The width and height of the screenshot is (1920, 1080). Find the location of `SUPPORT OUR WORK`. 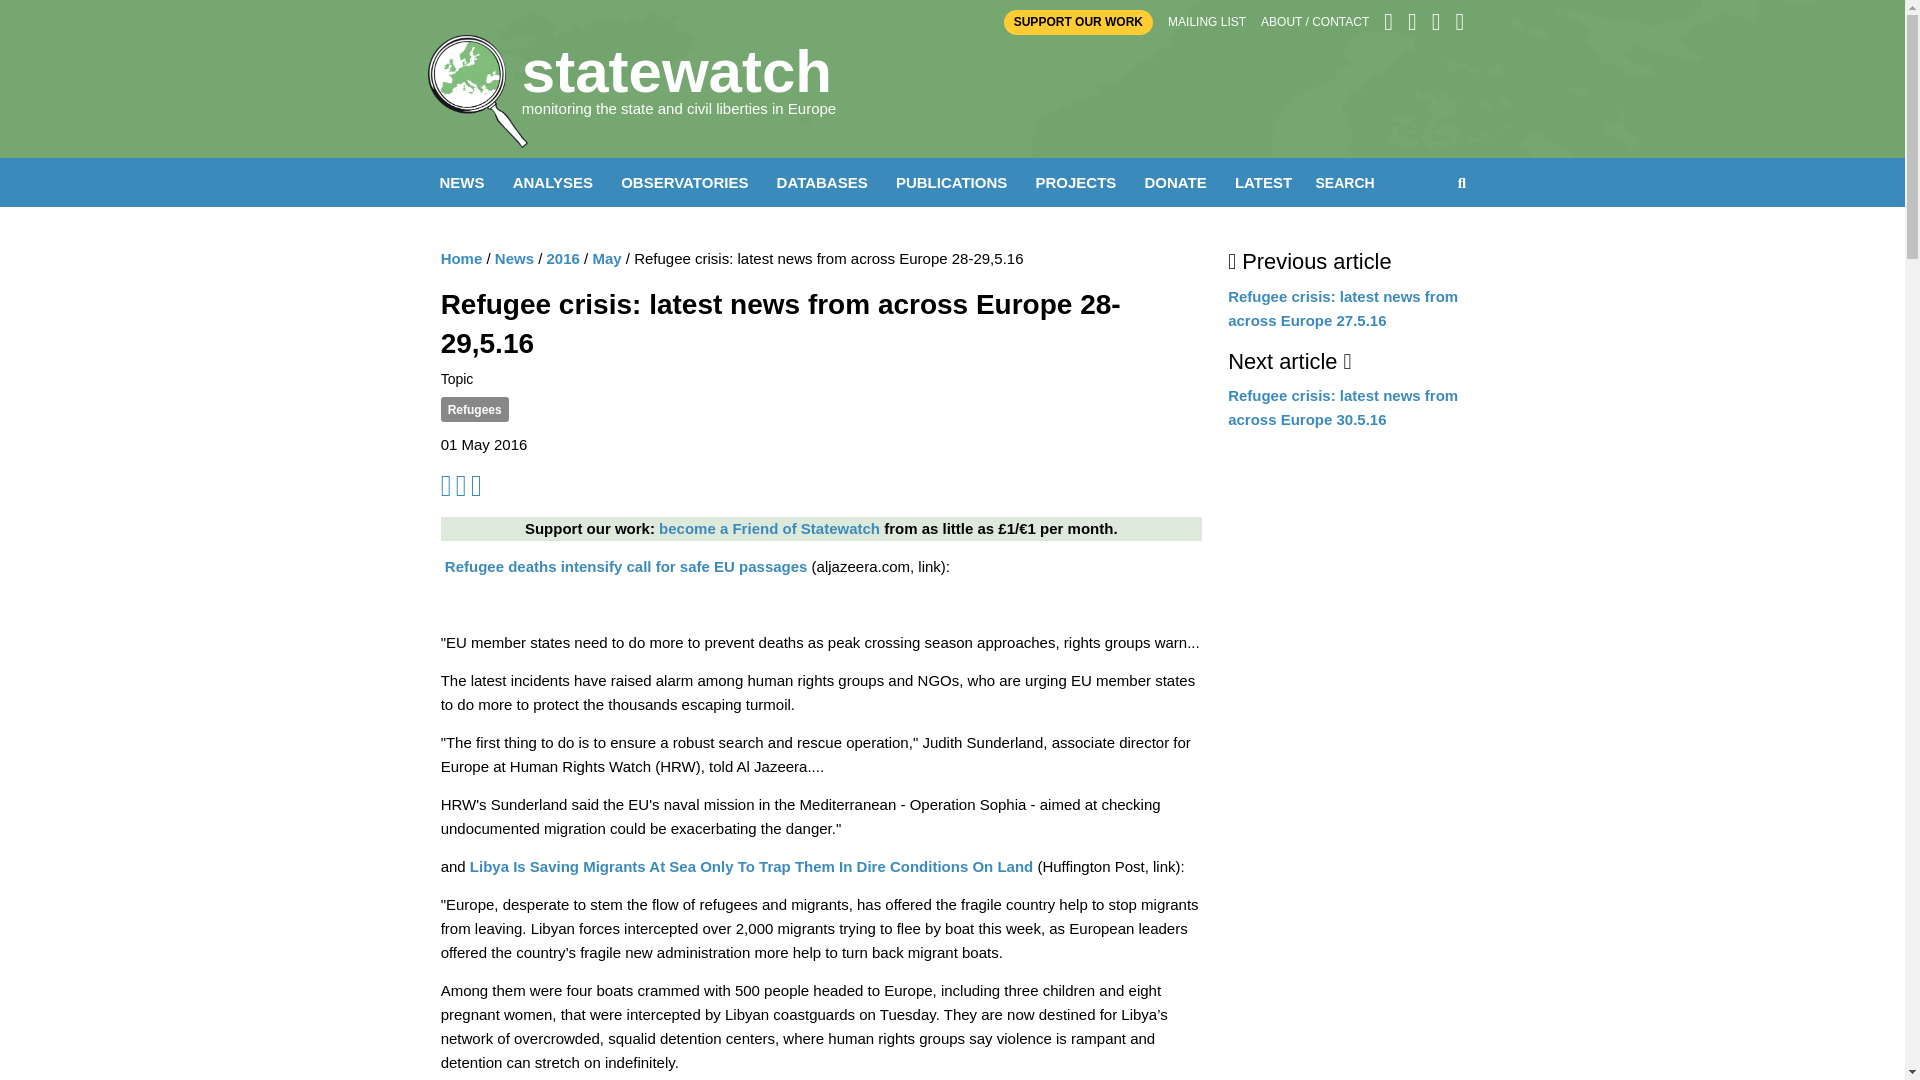

SUPPORT OUR WORK is located at coordinates (1078, 22).